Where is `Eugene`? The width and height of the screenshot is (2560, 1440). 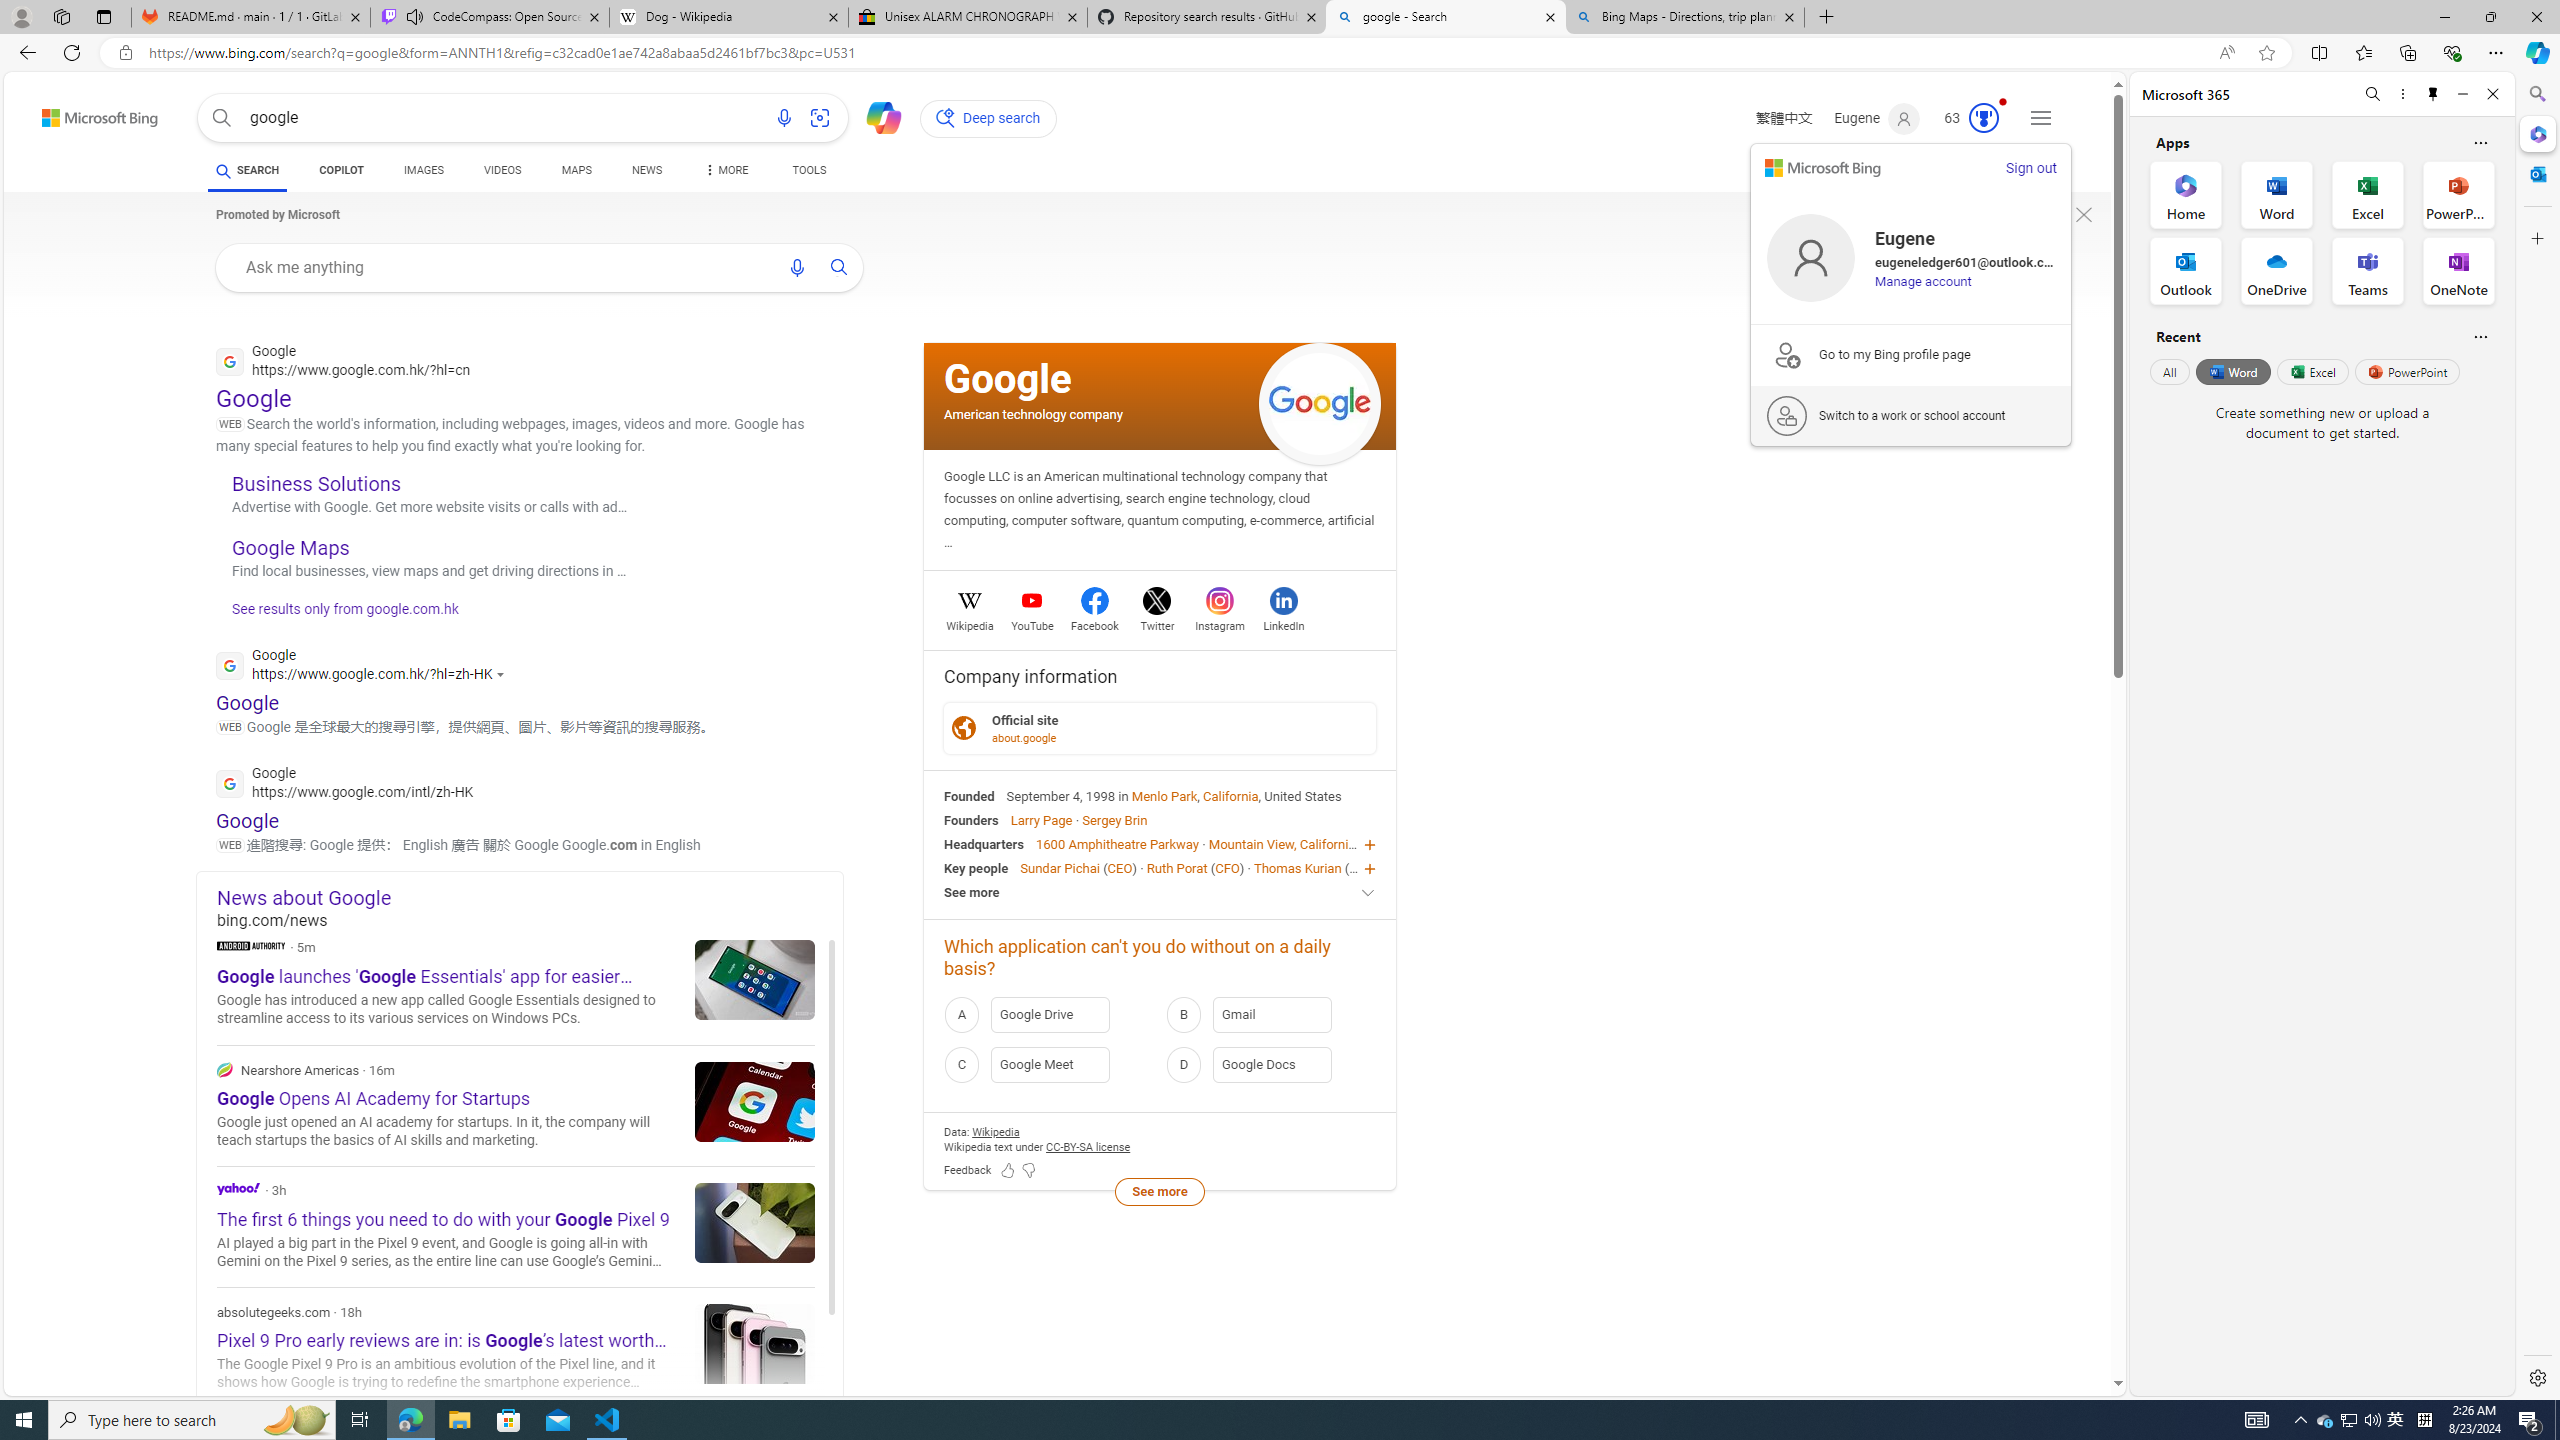 Eugene is located at coordinates (1876, 118).